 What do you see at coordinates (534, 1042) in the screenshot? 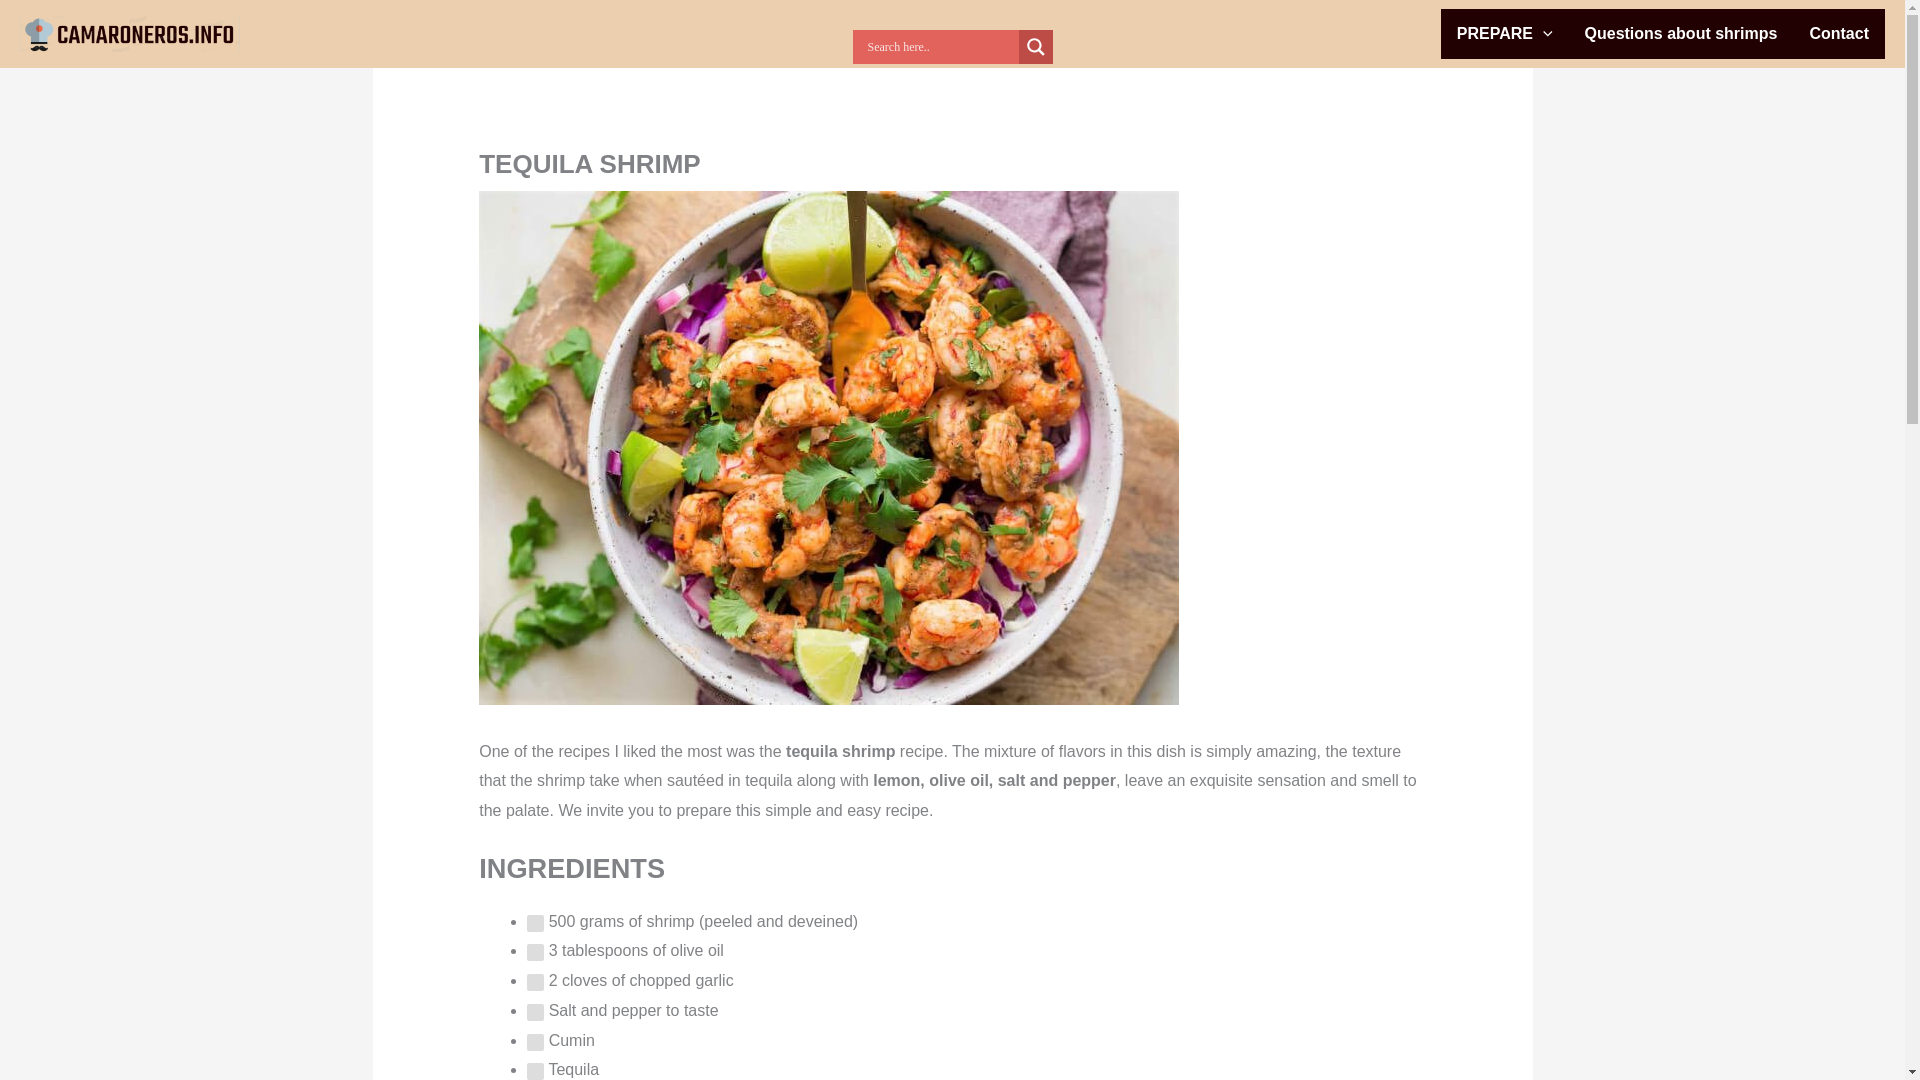
I see `on` at bounding box center [534, 1042].